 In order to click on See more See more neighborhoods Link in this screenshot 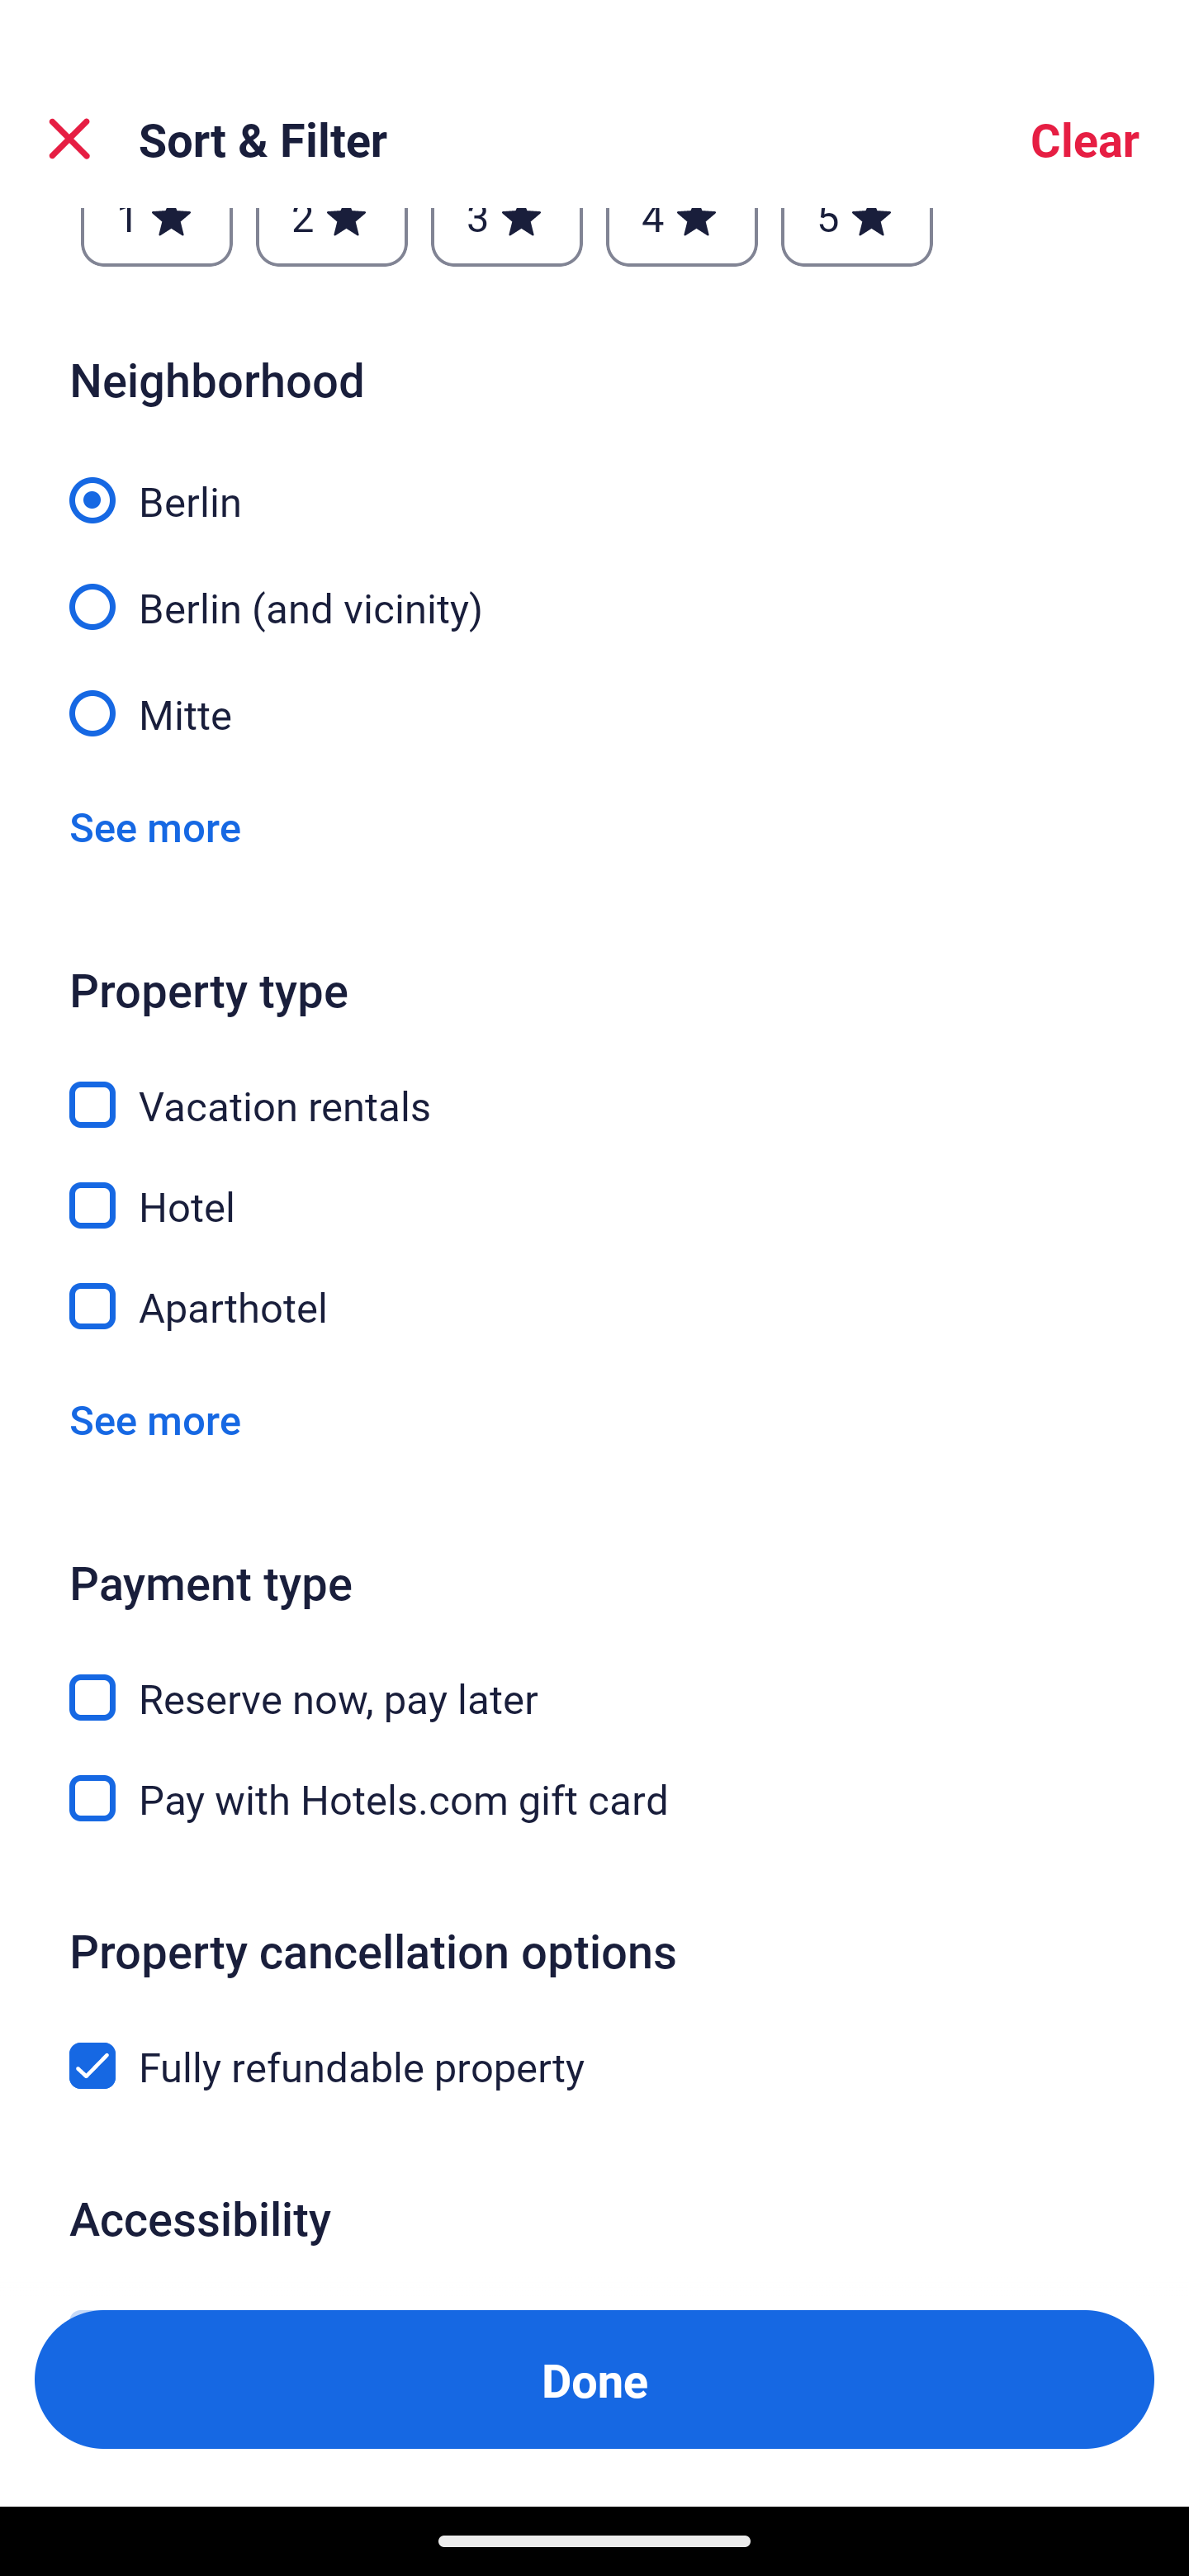, I will do `click(155, 826)`.